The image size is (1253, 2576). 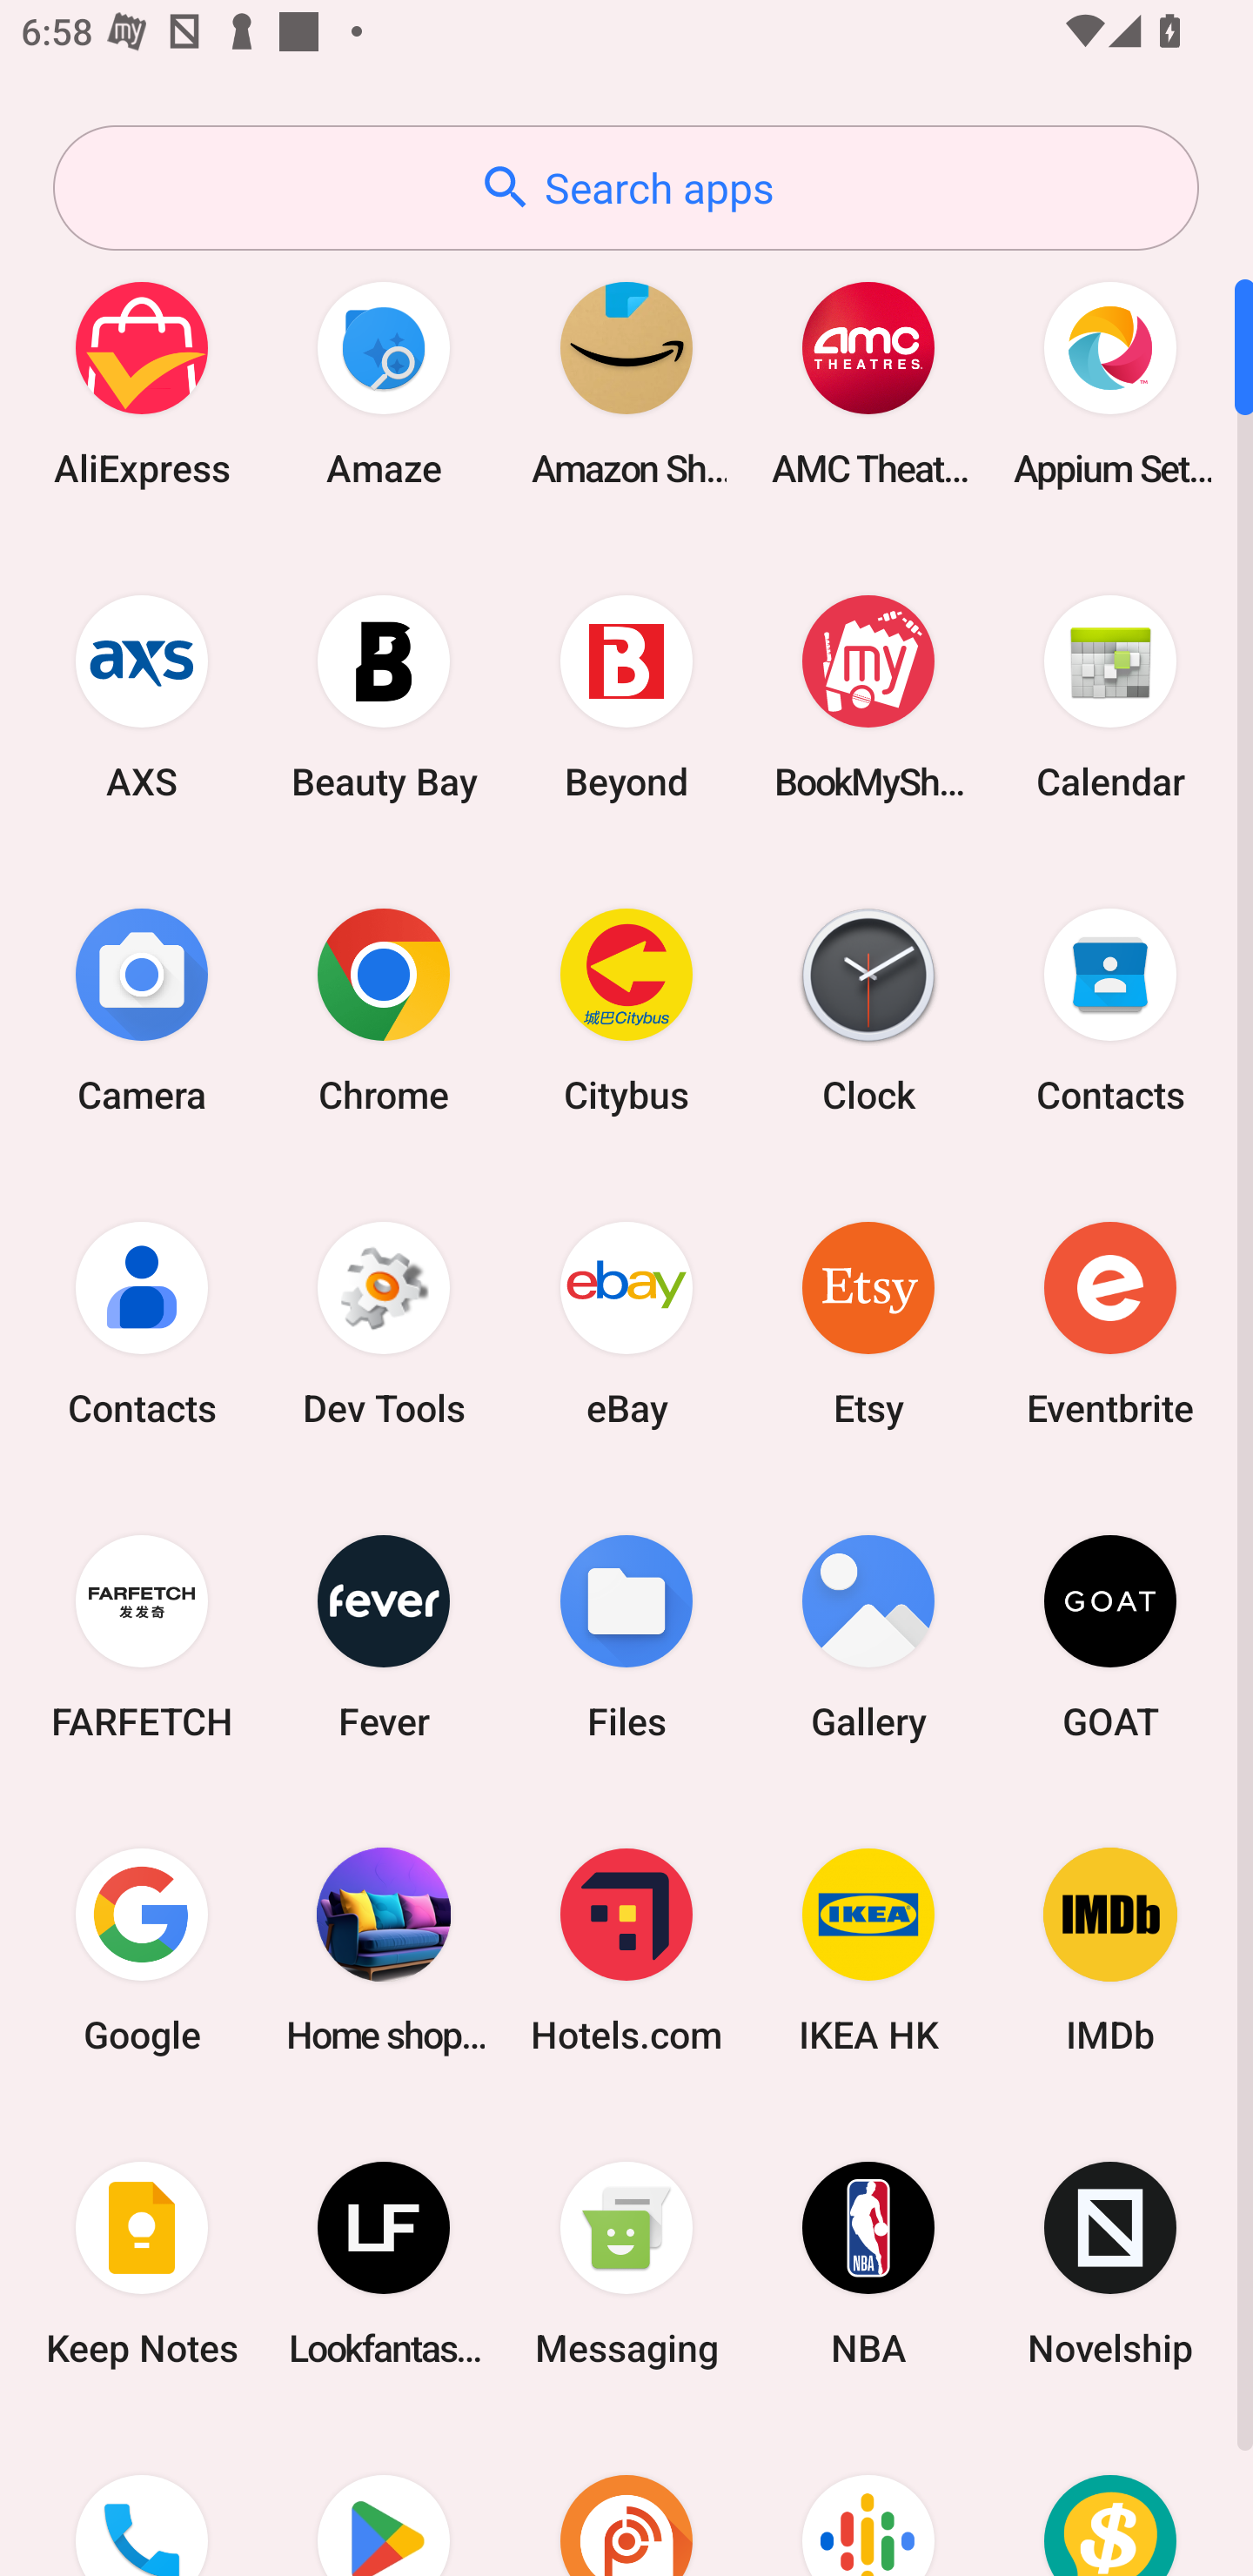 What do you see at coordinates (142, 2264) in the screenshot?
I see `Keep Notes` at bounding box center [142, 2264].